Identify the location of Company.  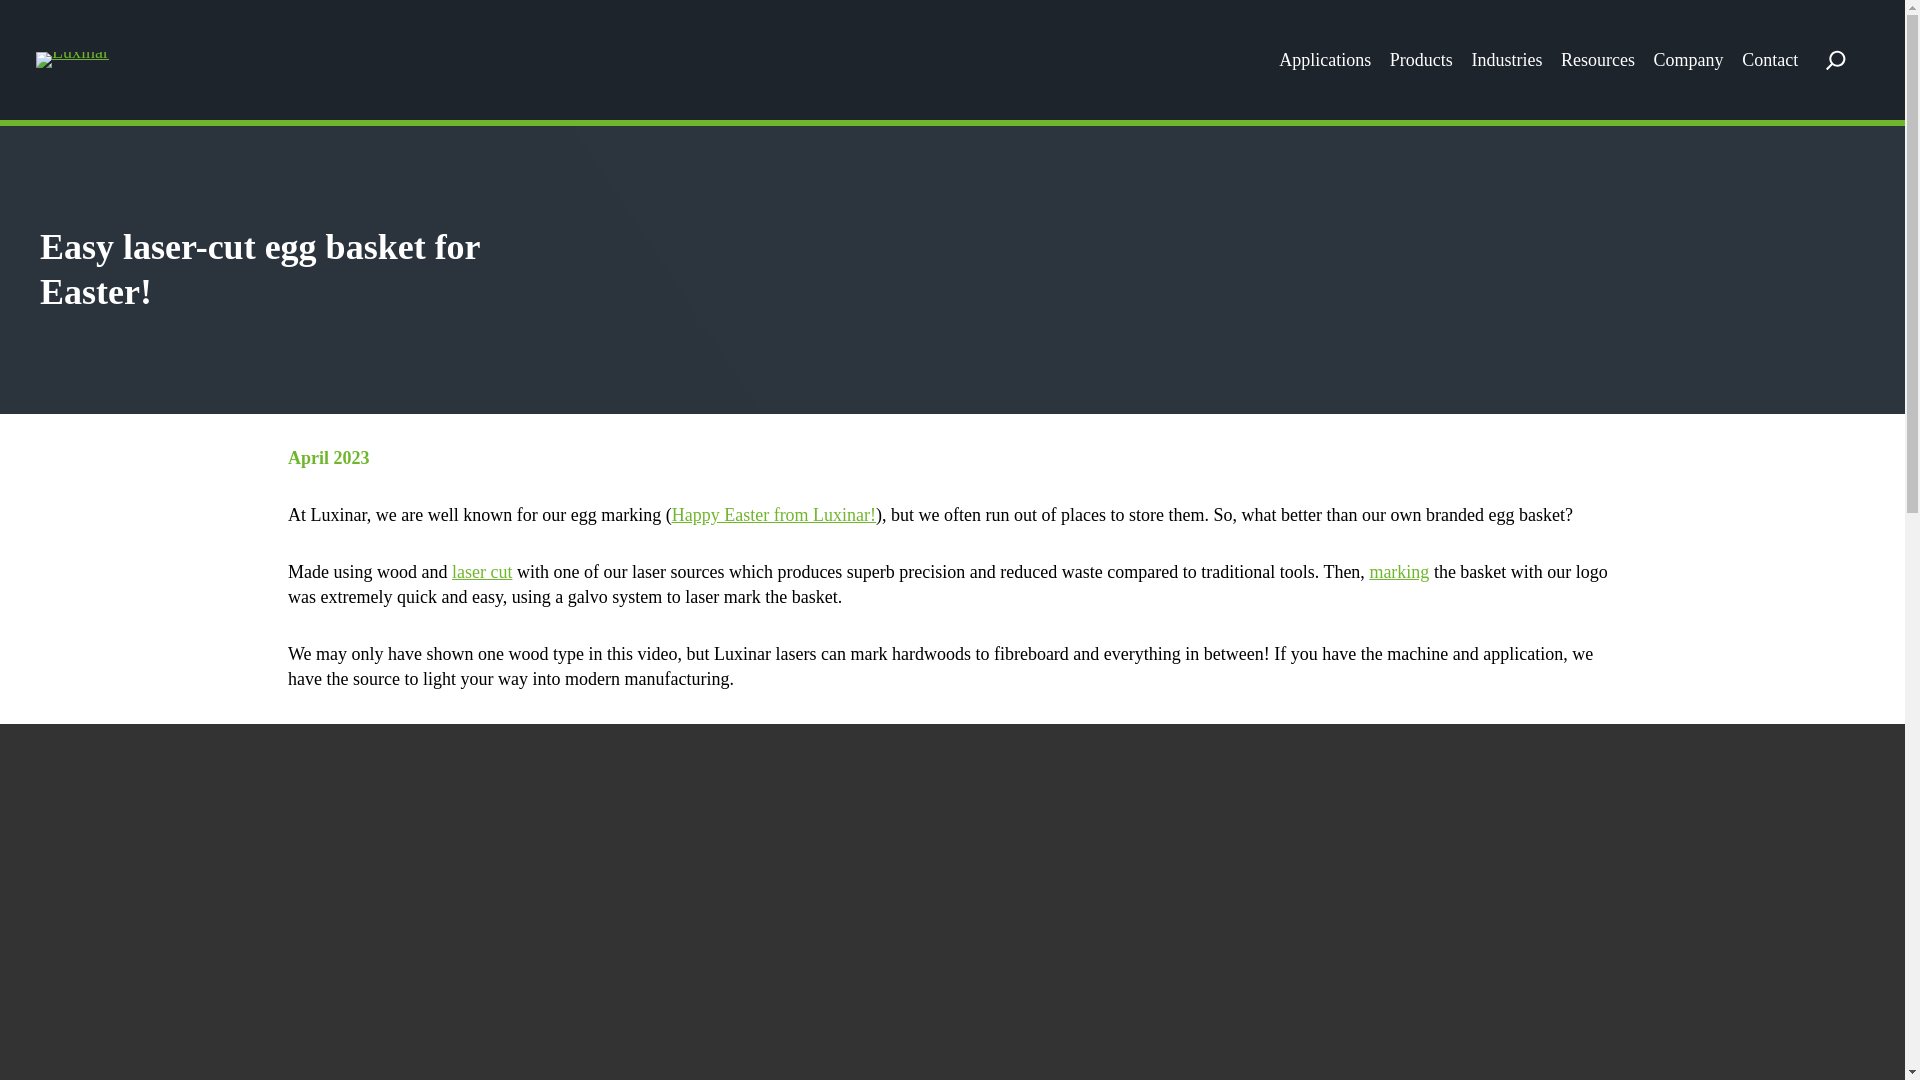
(1688, 60).